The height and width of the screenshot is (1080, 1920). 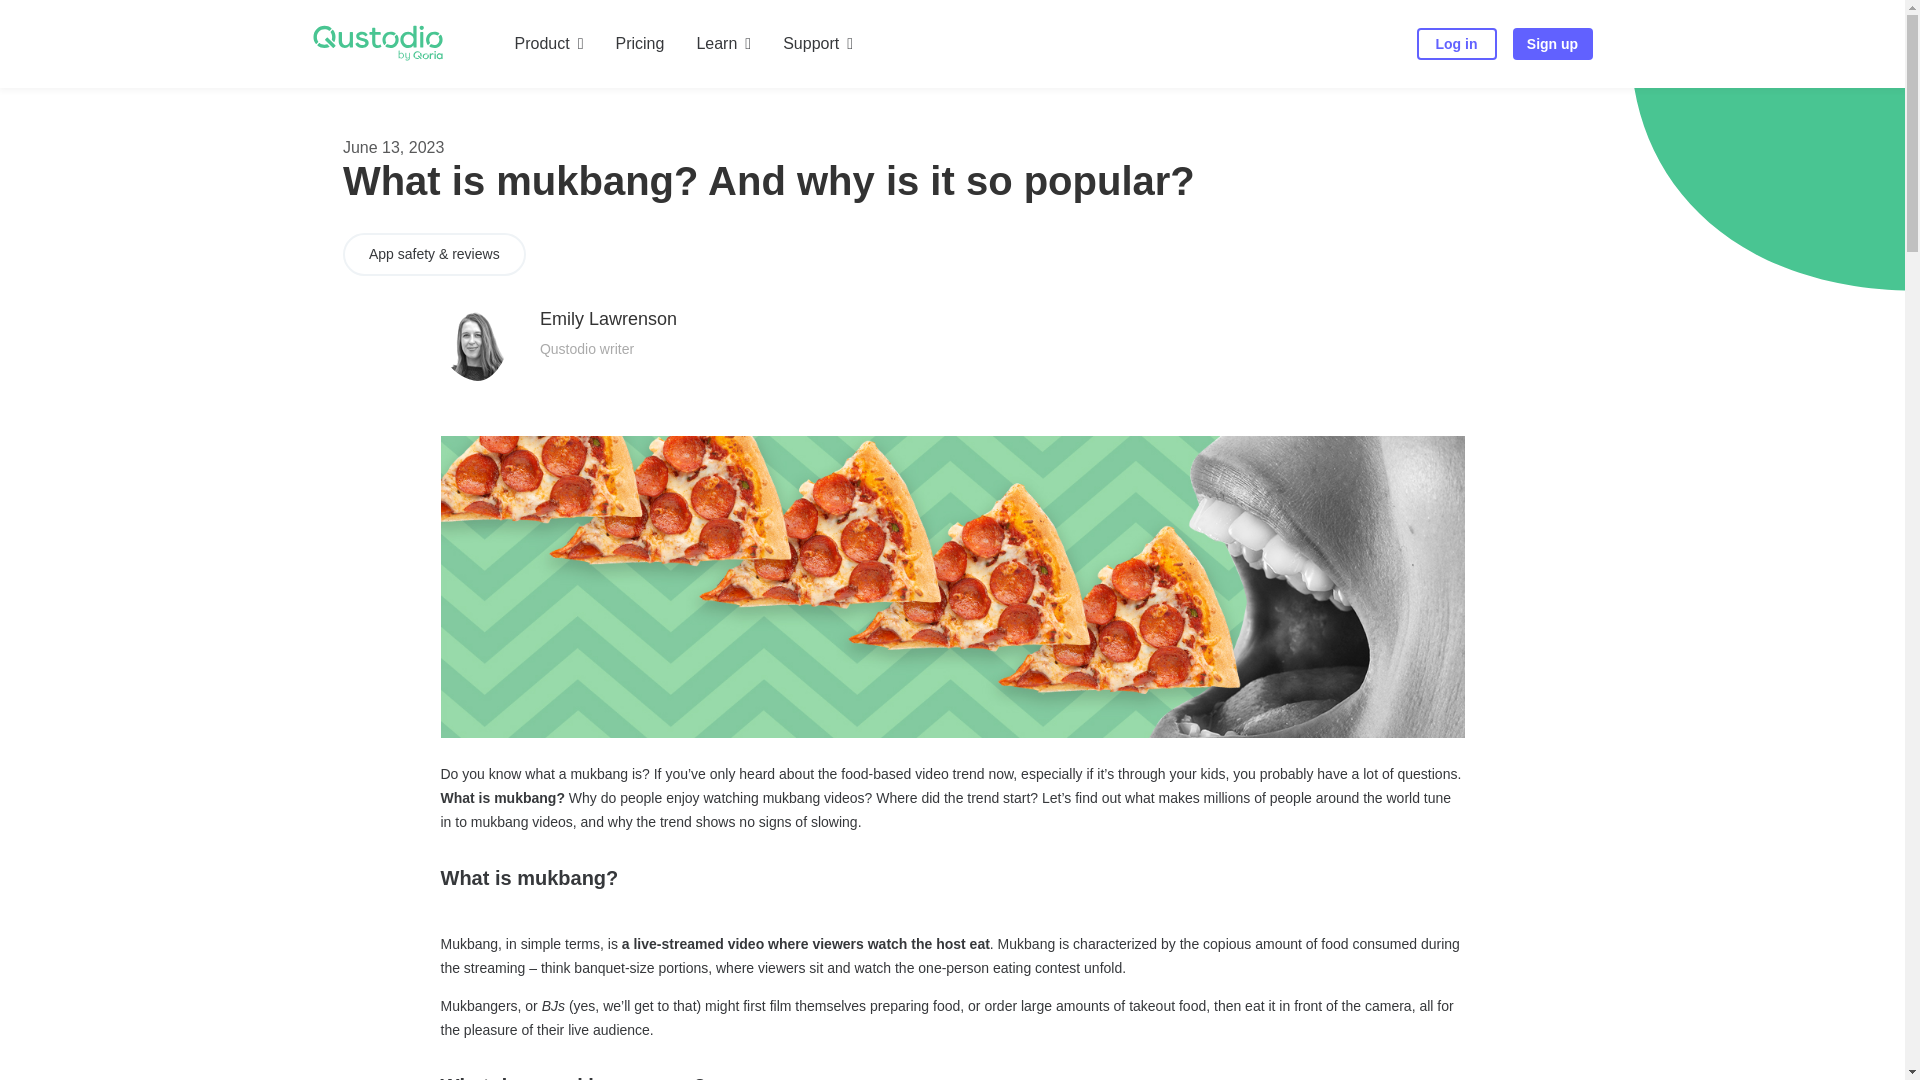 What do you see at coordinates (548, 55) in the screenshot?
I see `Product` at bounding box center [548, 55].